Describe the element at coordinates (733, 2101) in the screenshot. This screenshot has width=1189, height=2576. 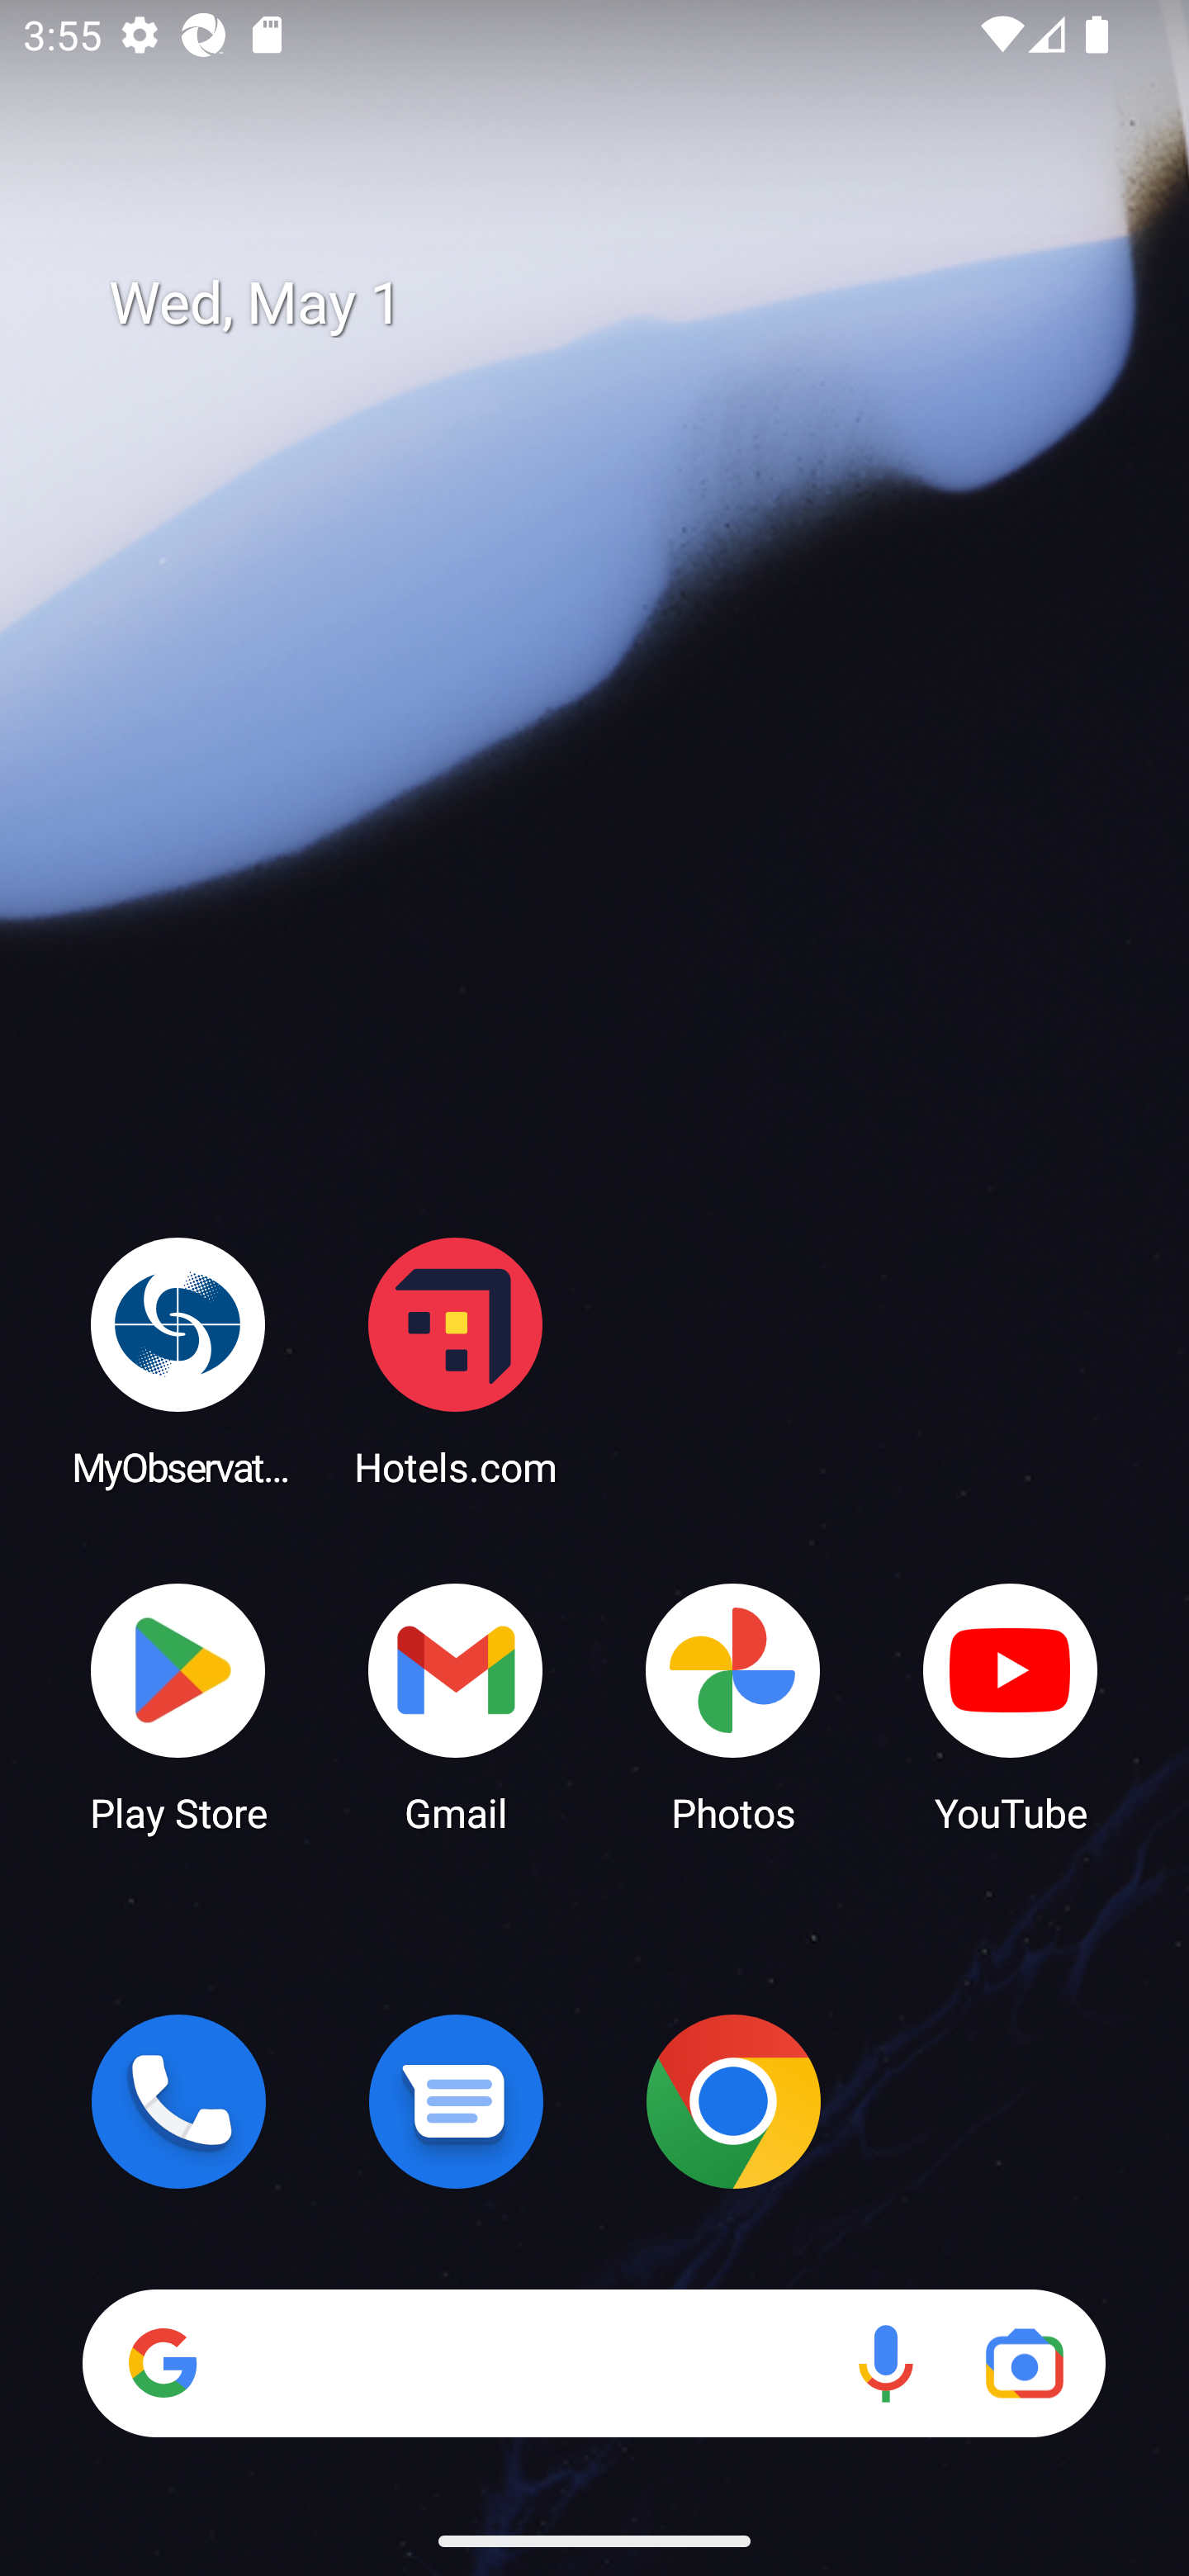
I see `Chrome` at that location.